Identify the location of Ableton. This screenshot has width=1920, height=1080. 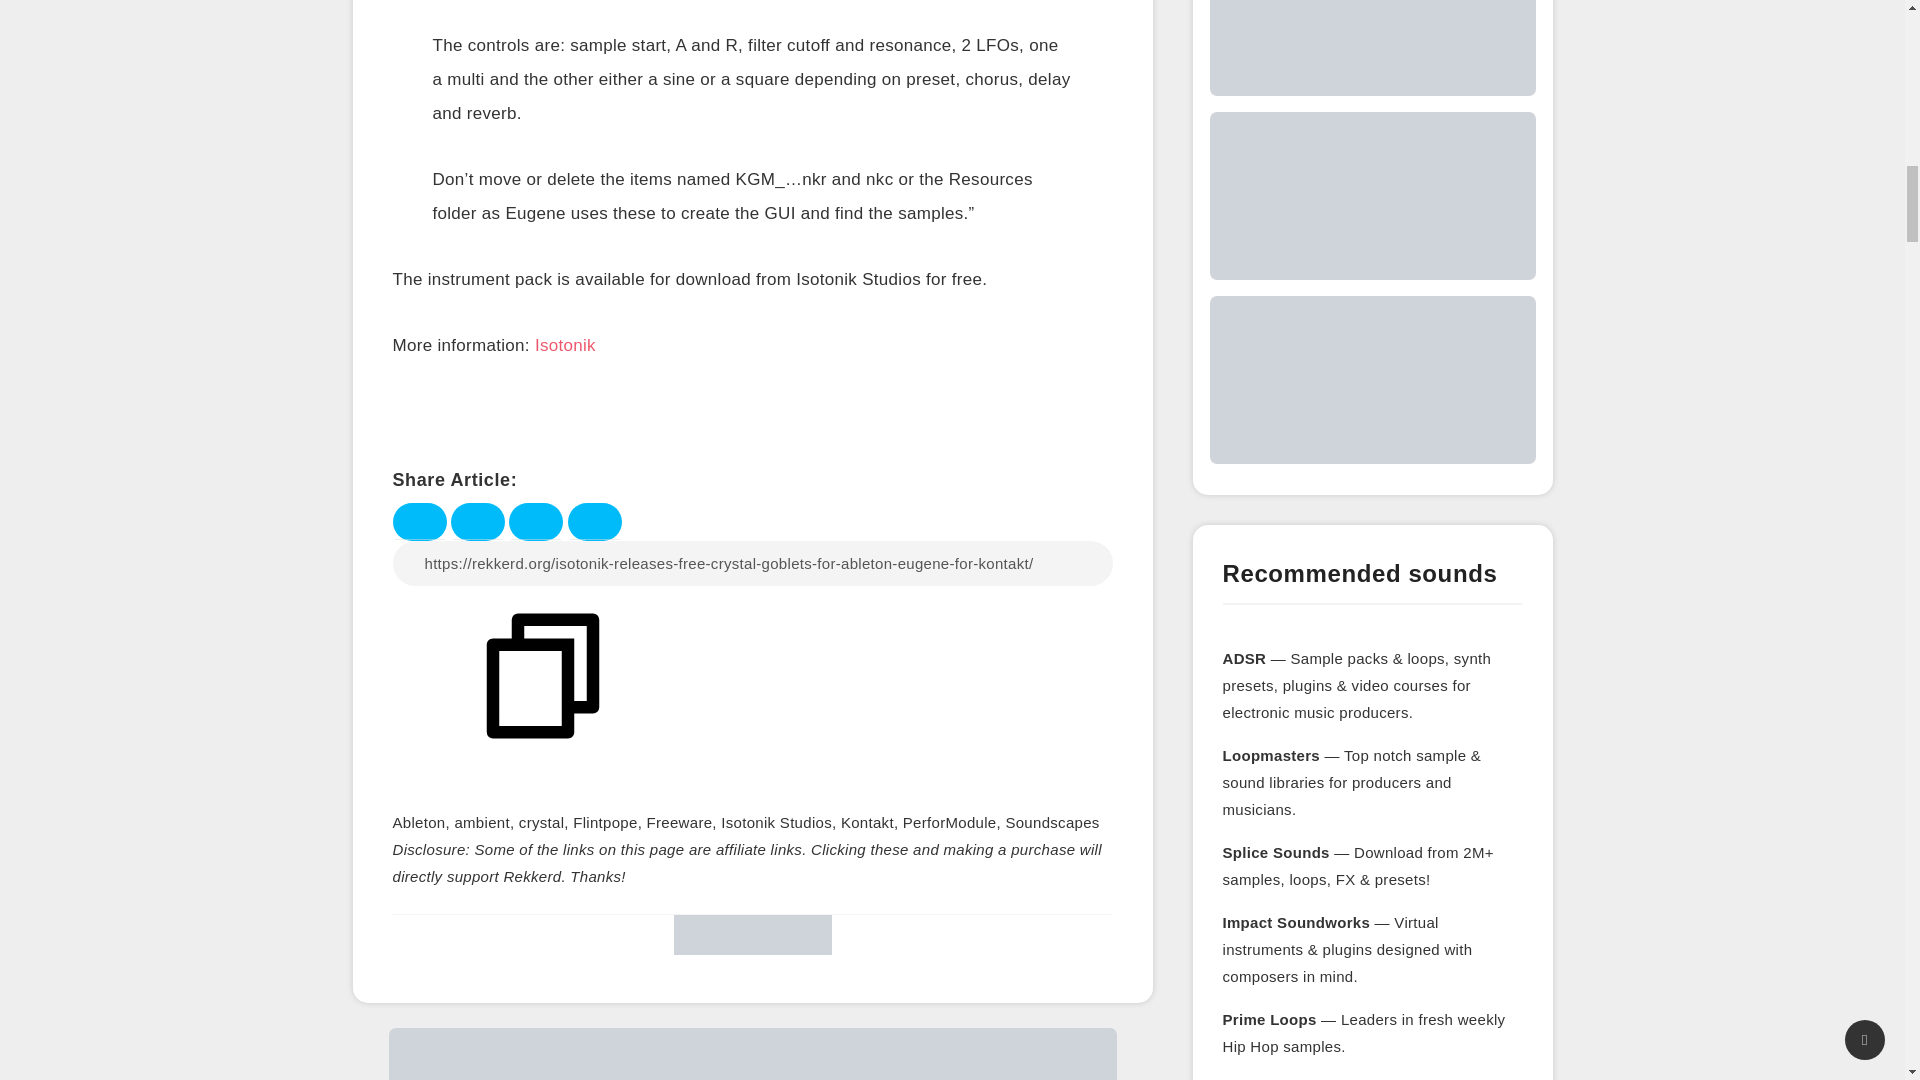
(418, 822).